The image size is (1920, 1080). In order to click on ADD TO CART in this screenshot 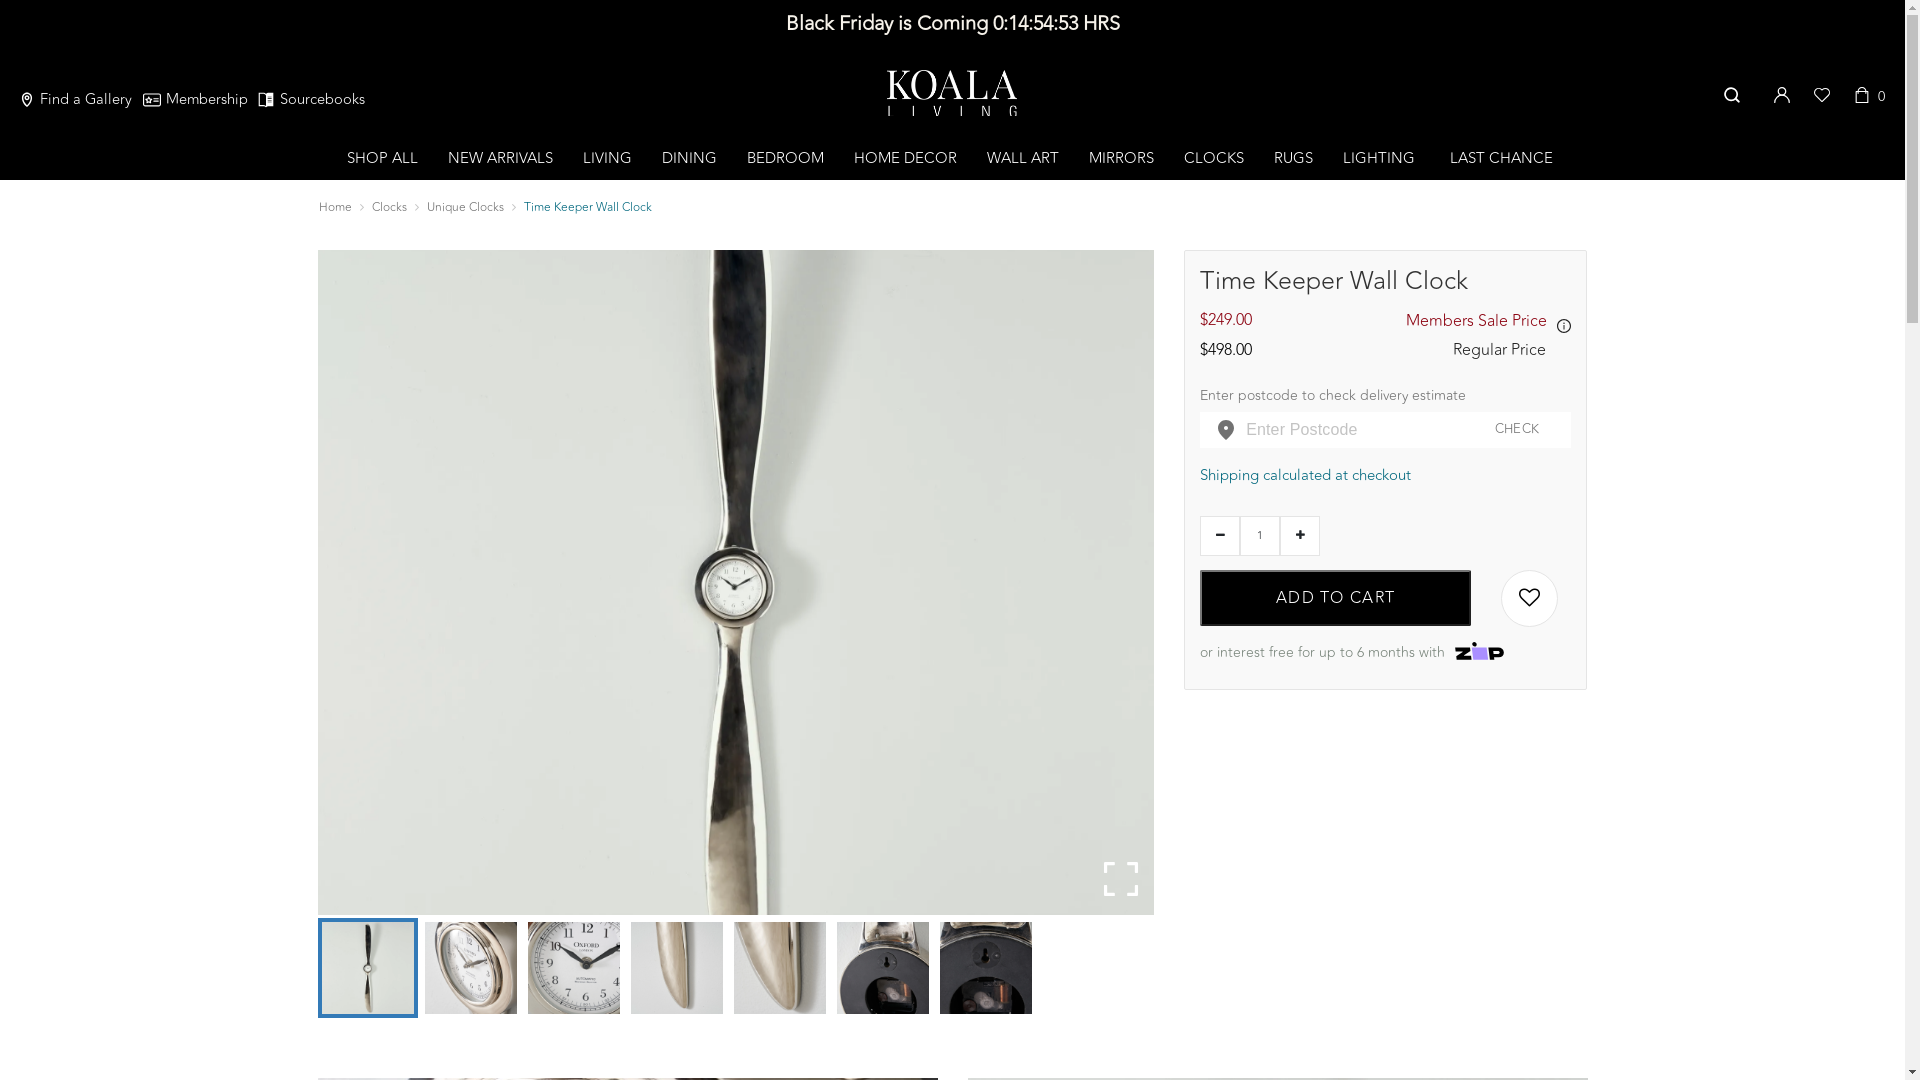, I will do `click(1336, 598)`.